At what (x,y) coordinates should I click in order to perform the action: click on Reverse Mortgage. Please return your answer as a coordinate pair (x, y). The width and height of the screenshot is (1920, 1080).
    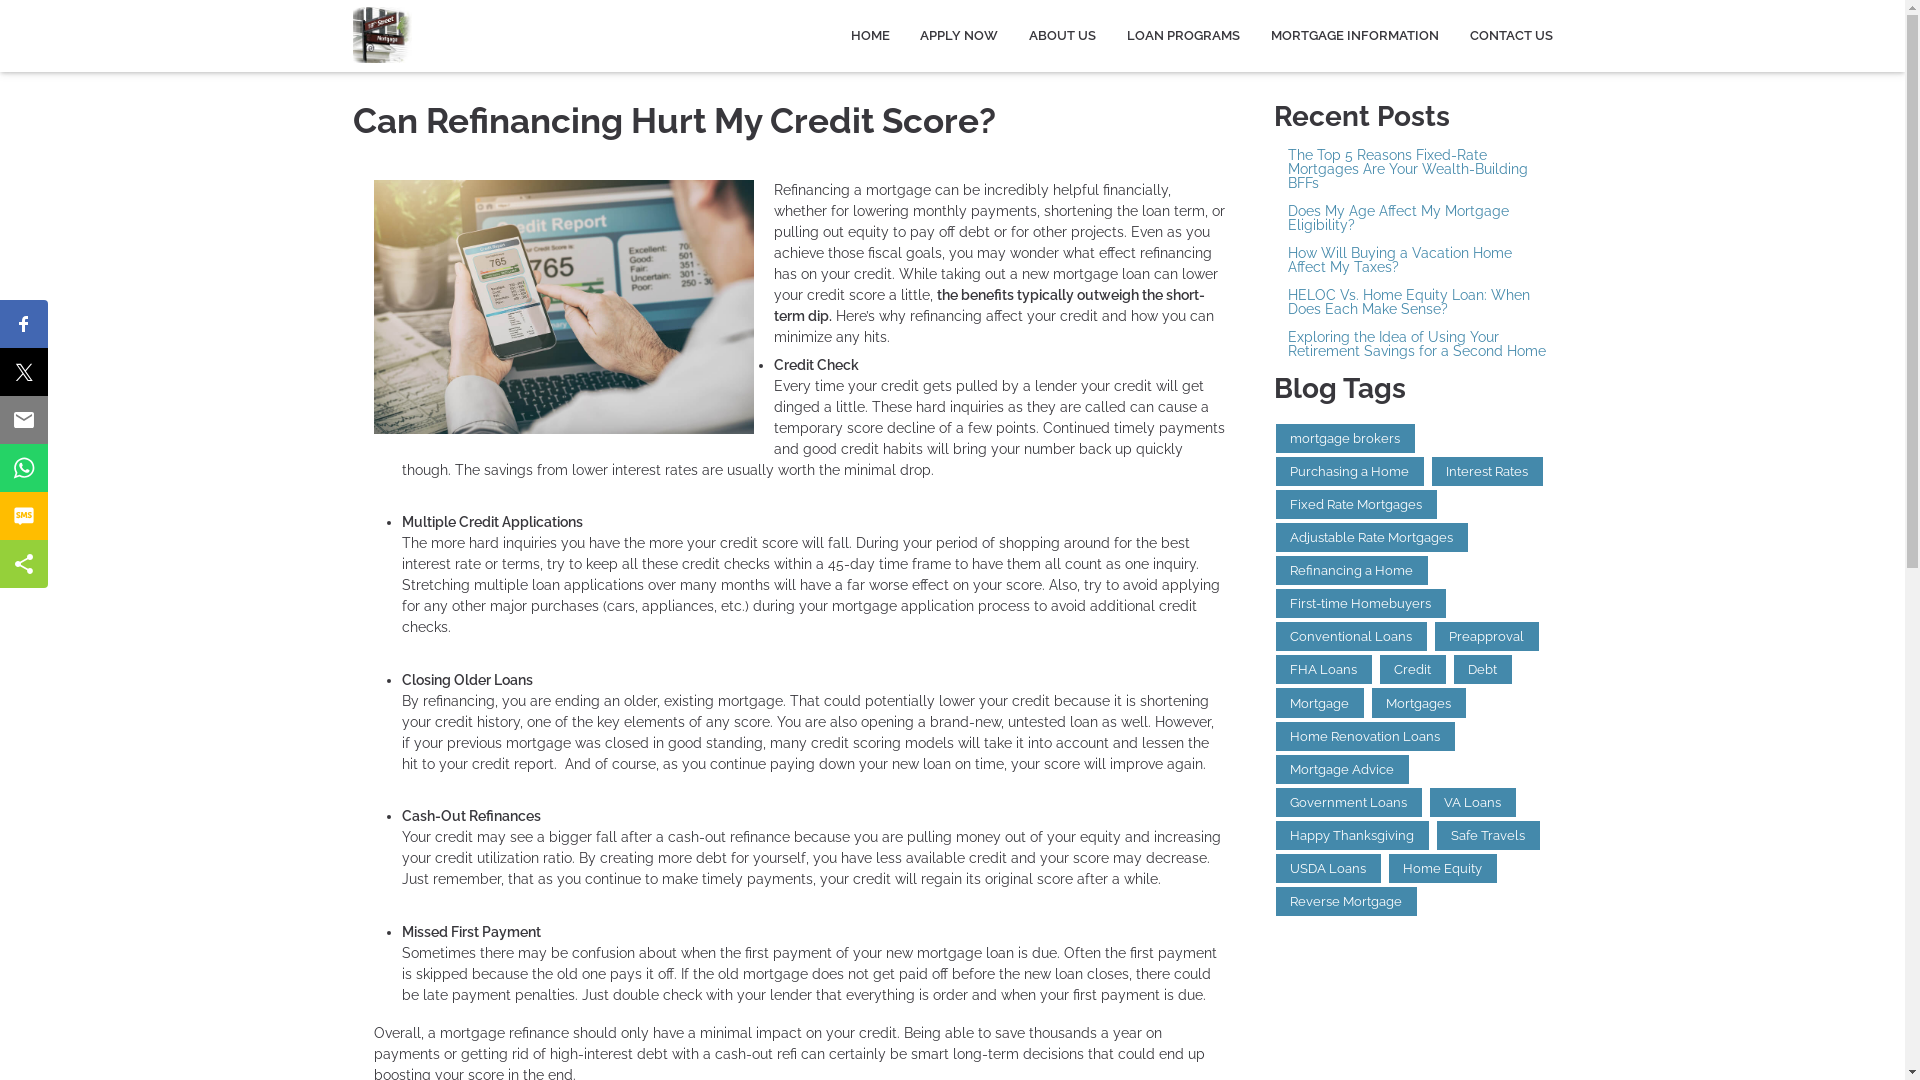
    Looking at the image, I should click on (1346, 902).